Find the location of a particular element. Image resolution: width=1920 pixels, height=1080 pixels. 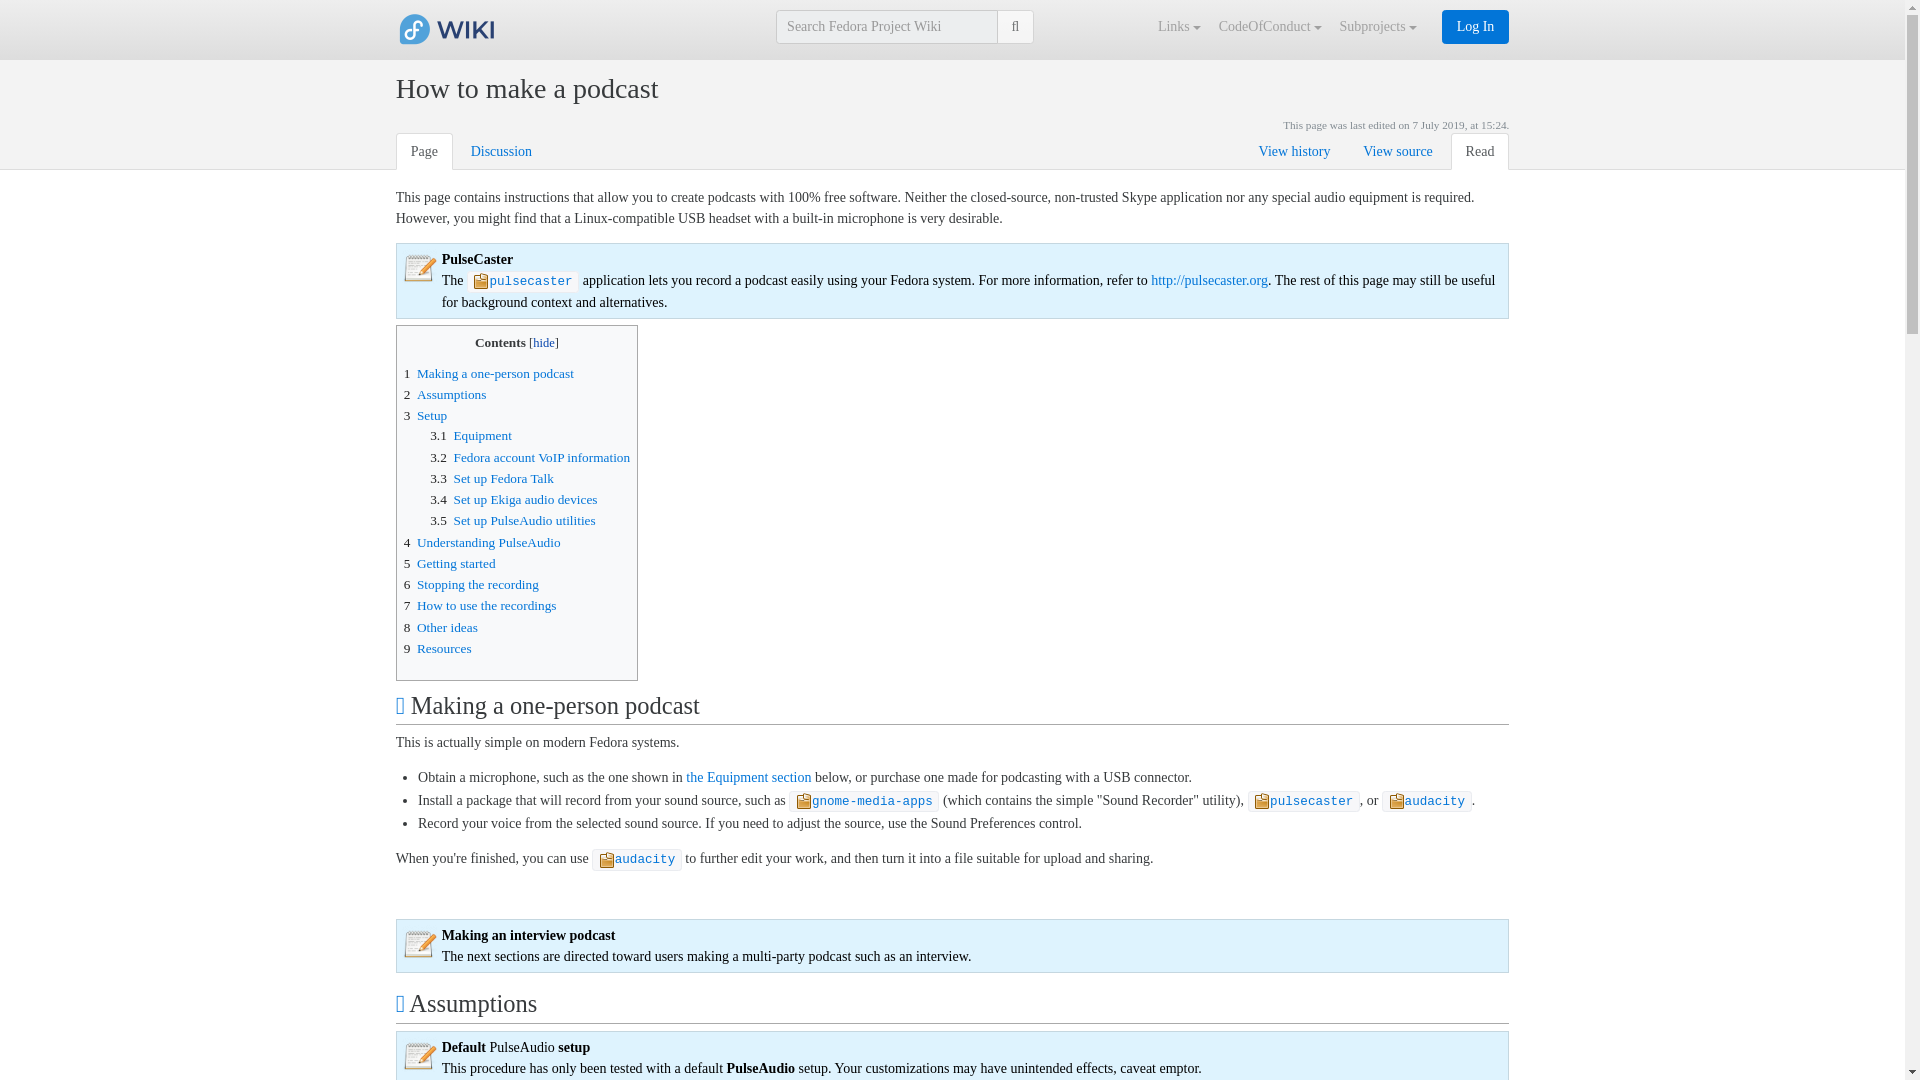

3.3 Set up Fedora Talk is located at coordinates (492, 478).